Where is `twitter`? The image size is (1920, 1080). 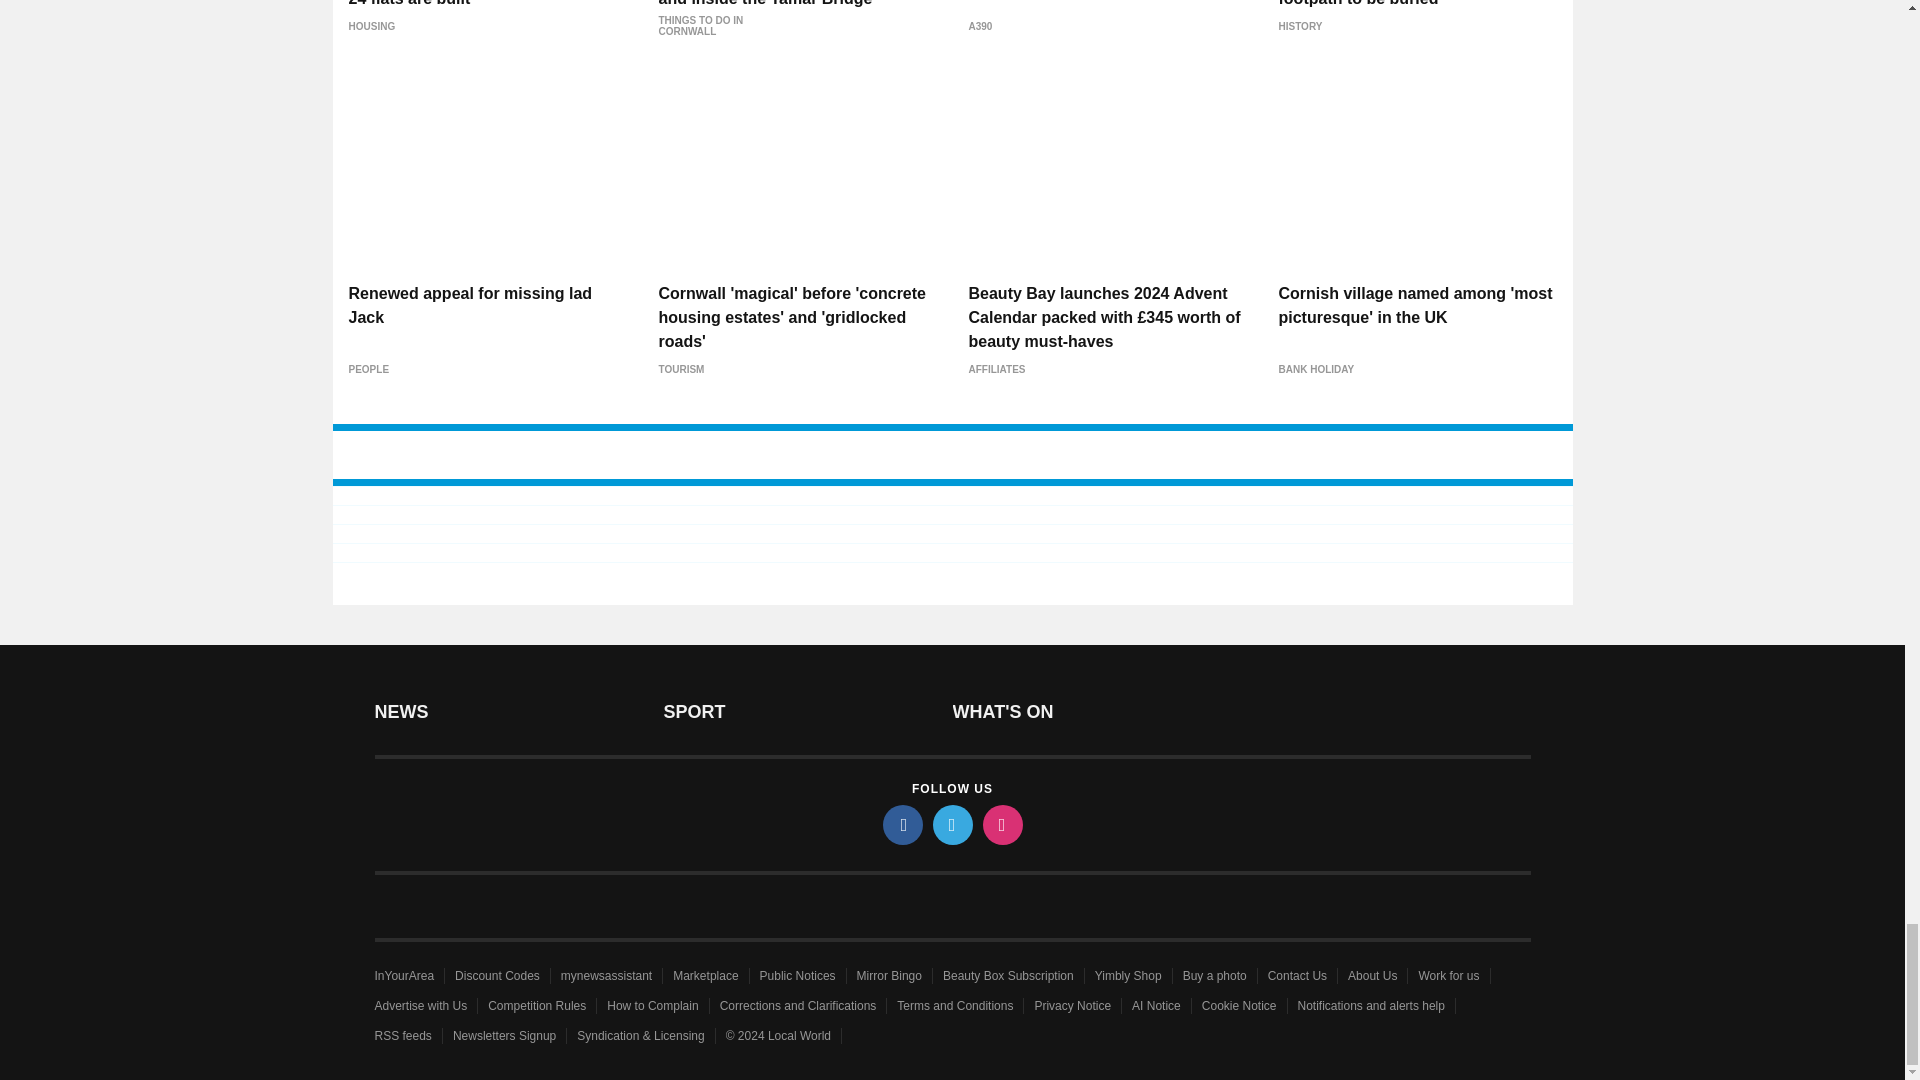 twitter is located at coordinates (951, 824).